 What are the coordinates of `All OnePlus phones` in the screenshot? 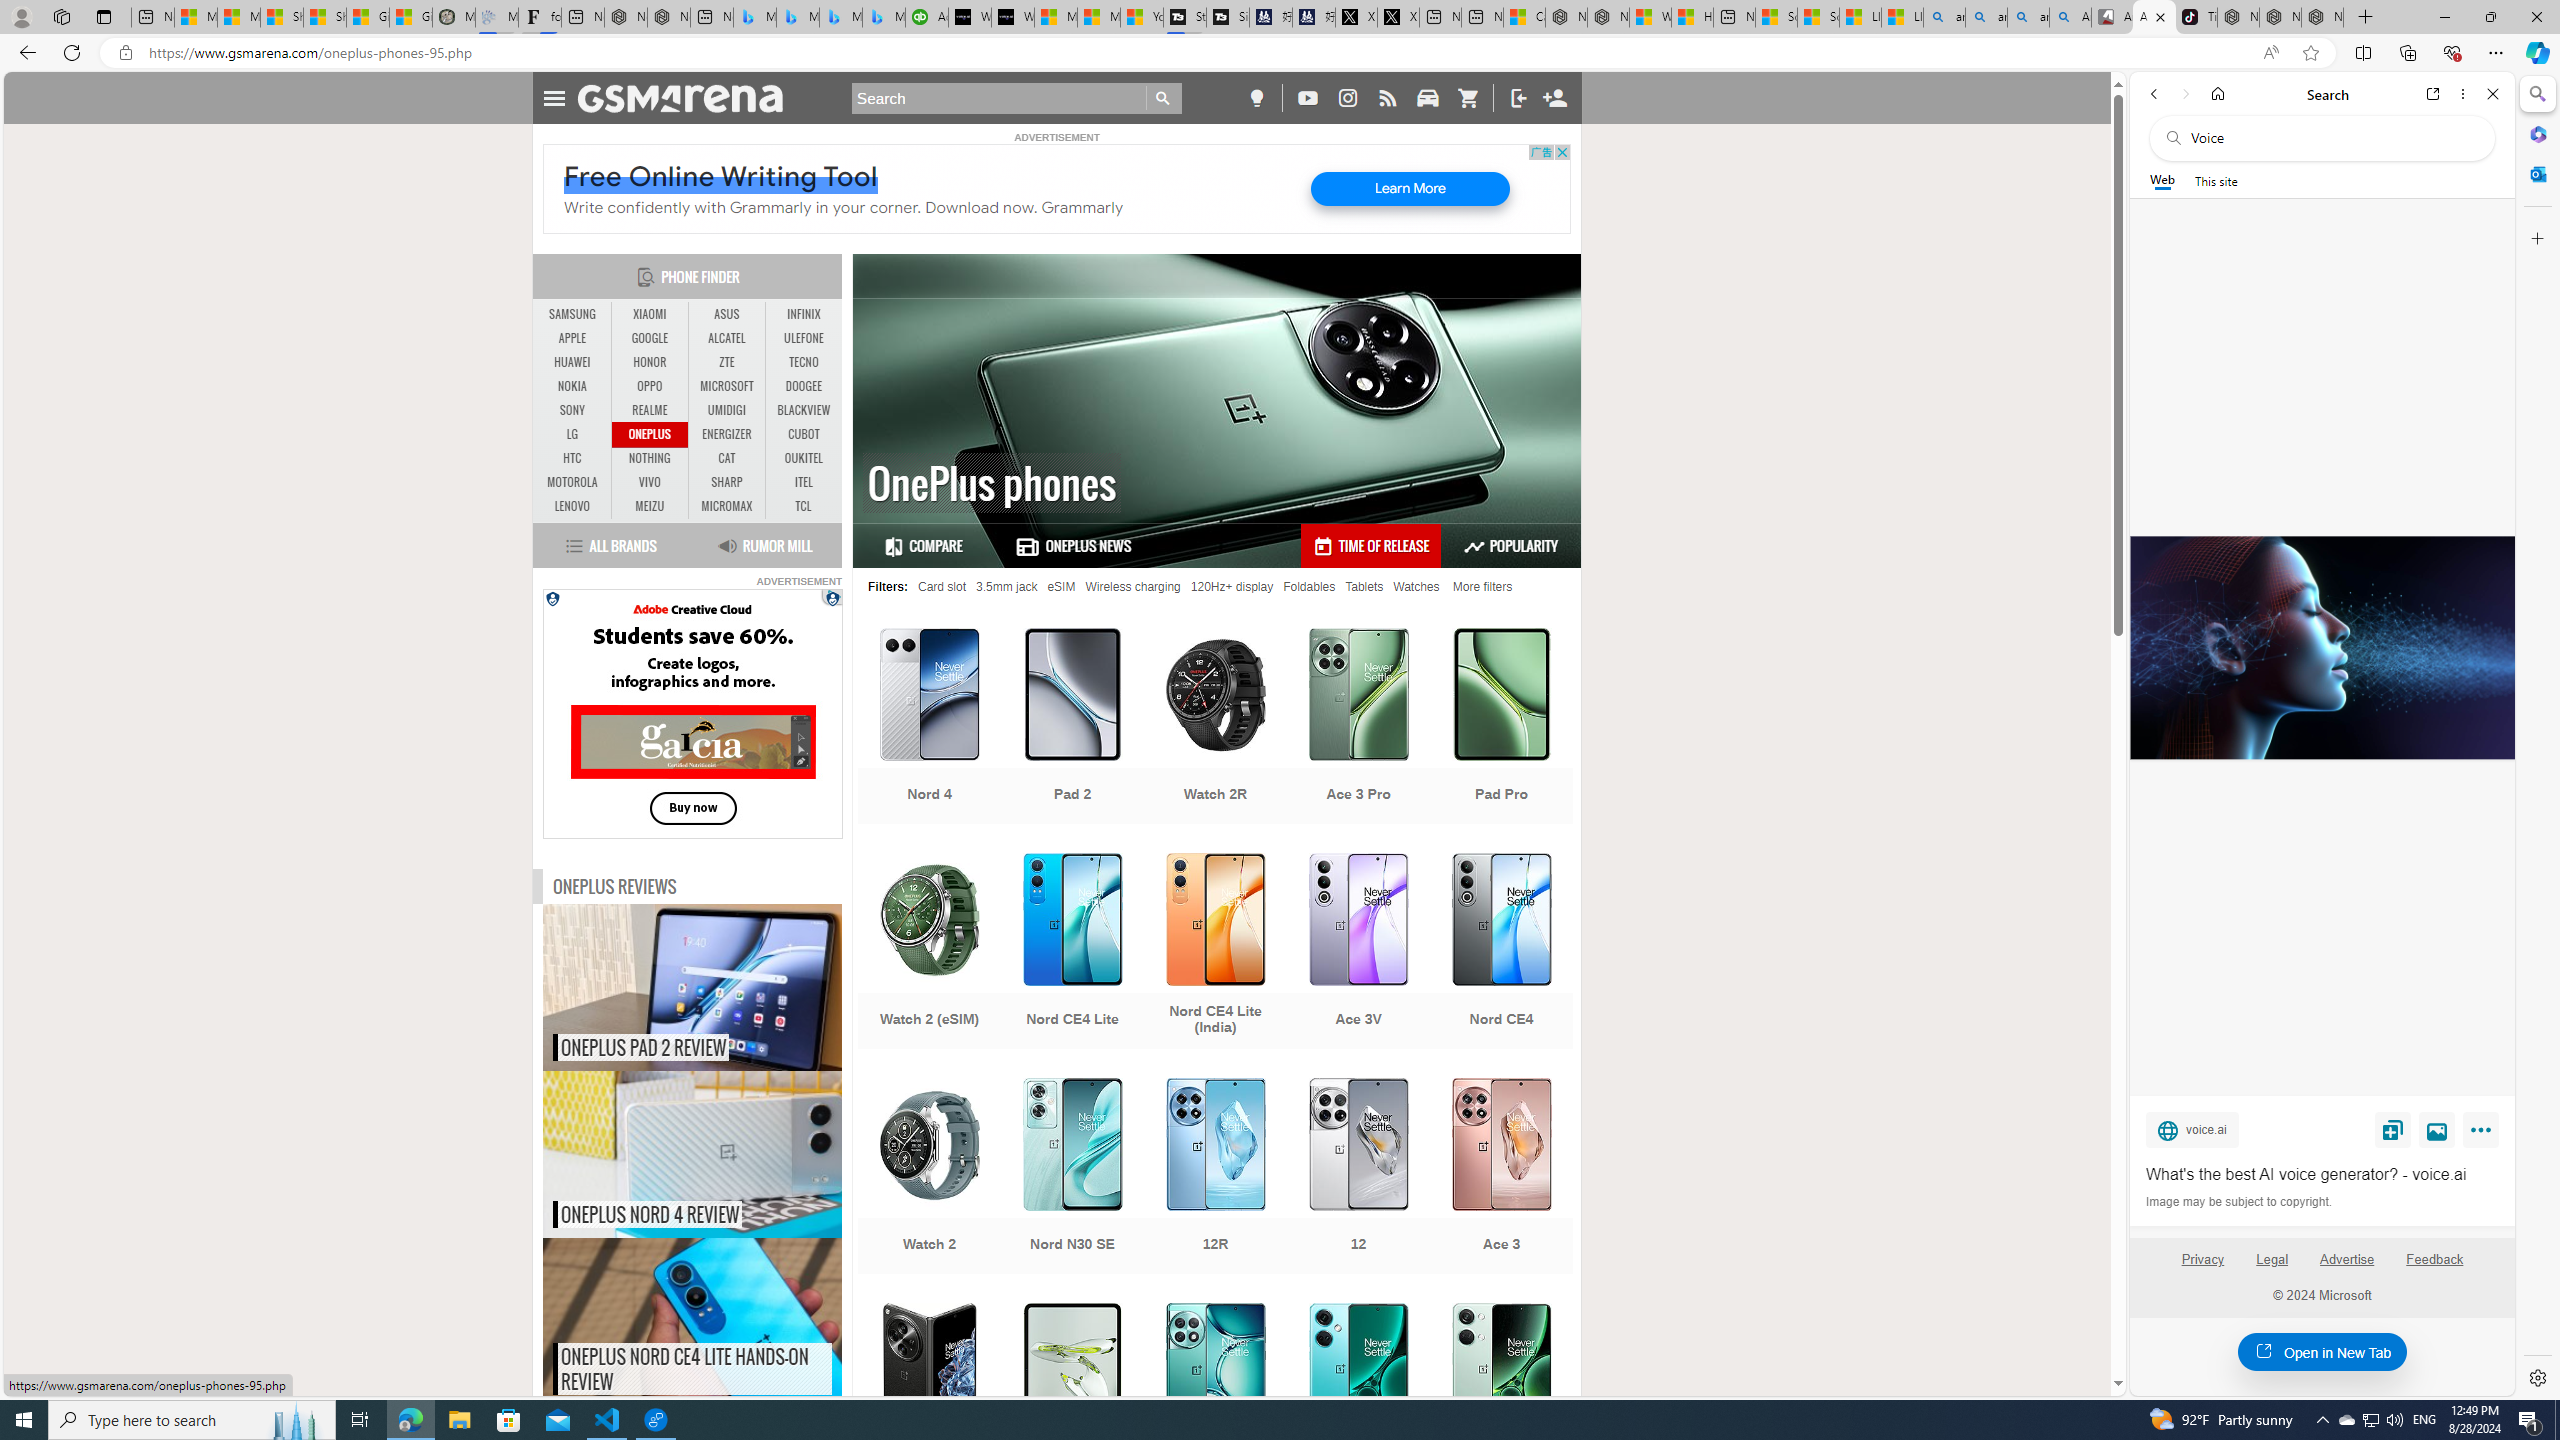 It's located at (2154, 17).